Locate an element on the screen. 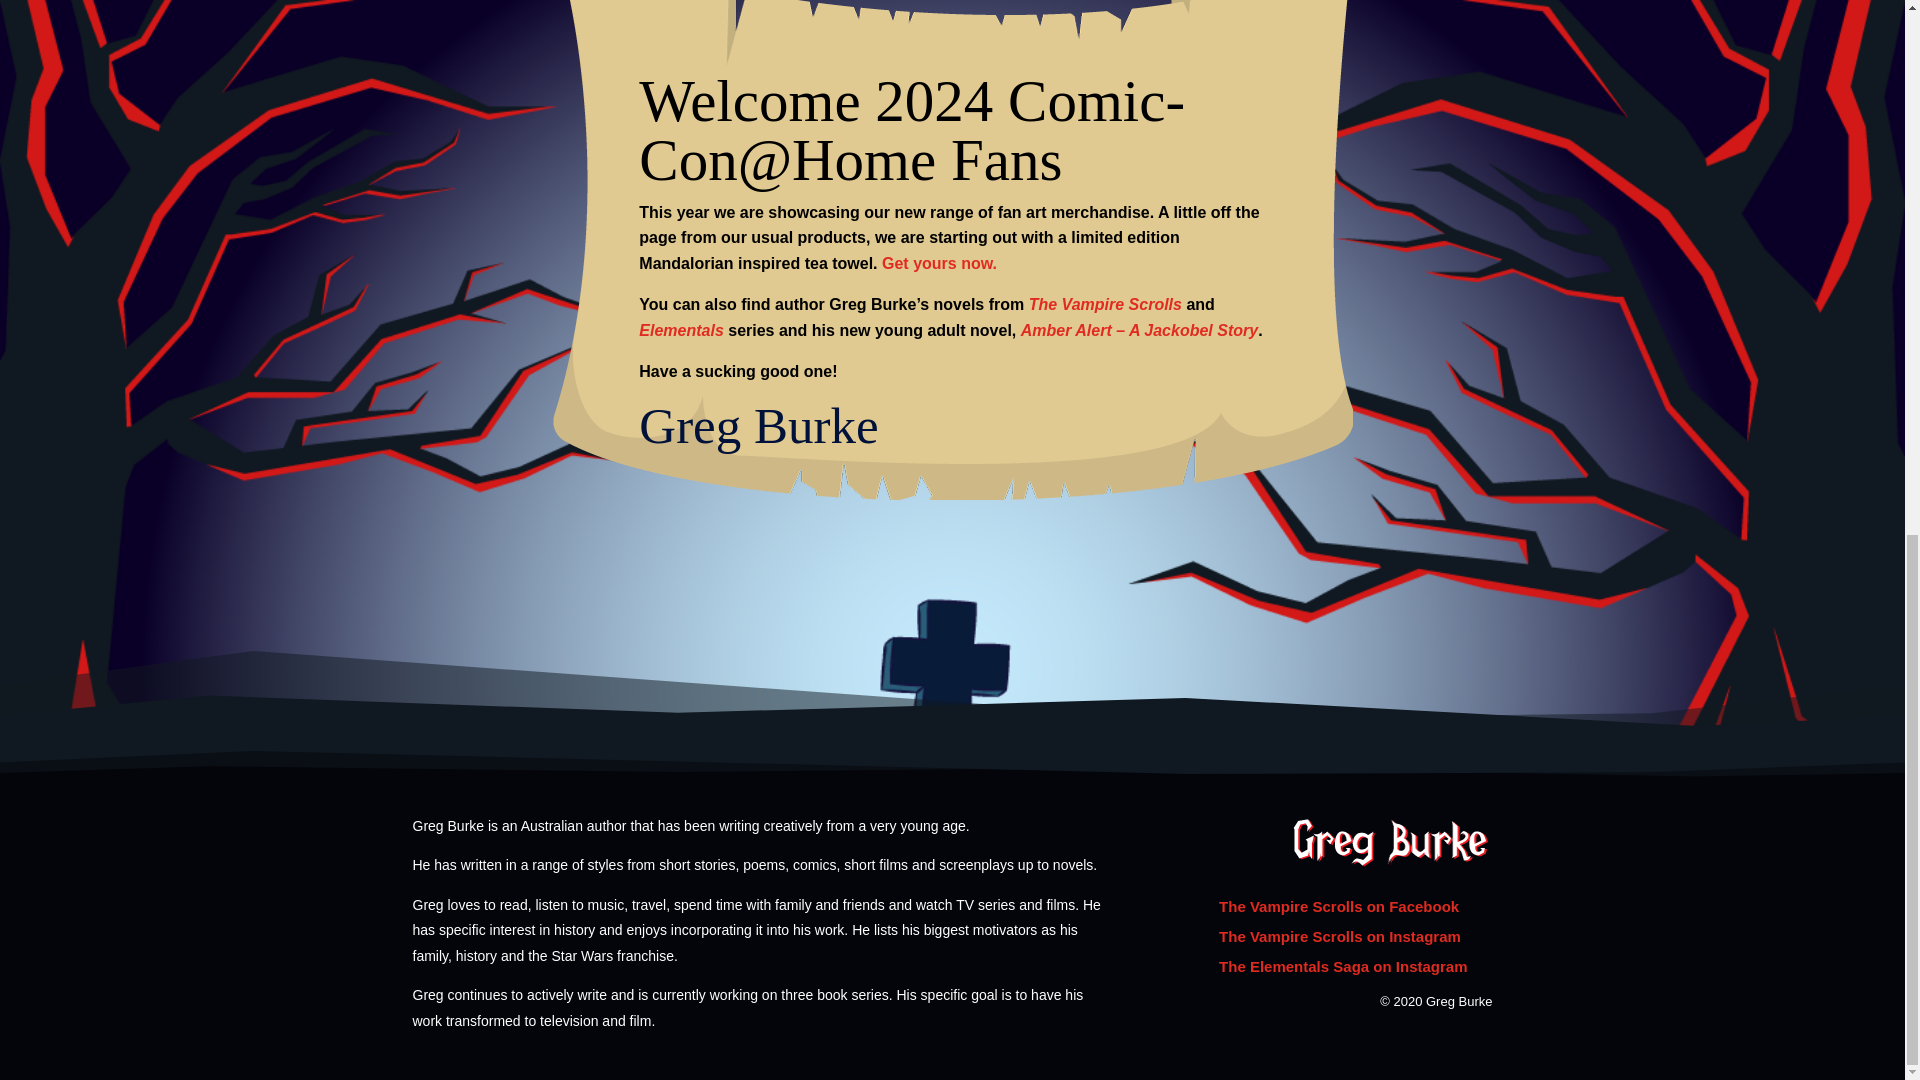 Image resolution: width=1920 pixels, height=1080 pixels. The Vampire Scrolls is located at coordinates (1106, 304).